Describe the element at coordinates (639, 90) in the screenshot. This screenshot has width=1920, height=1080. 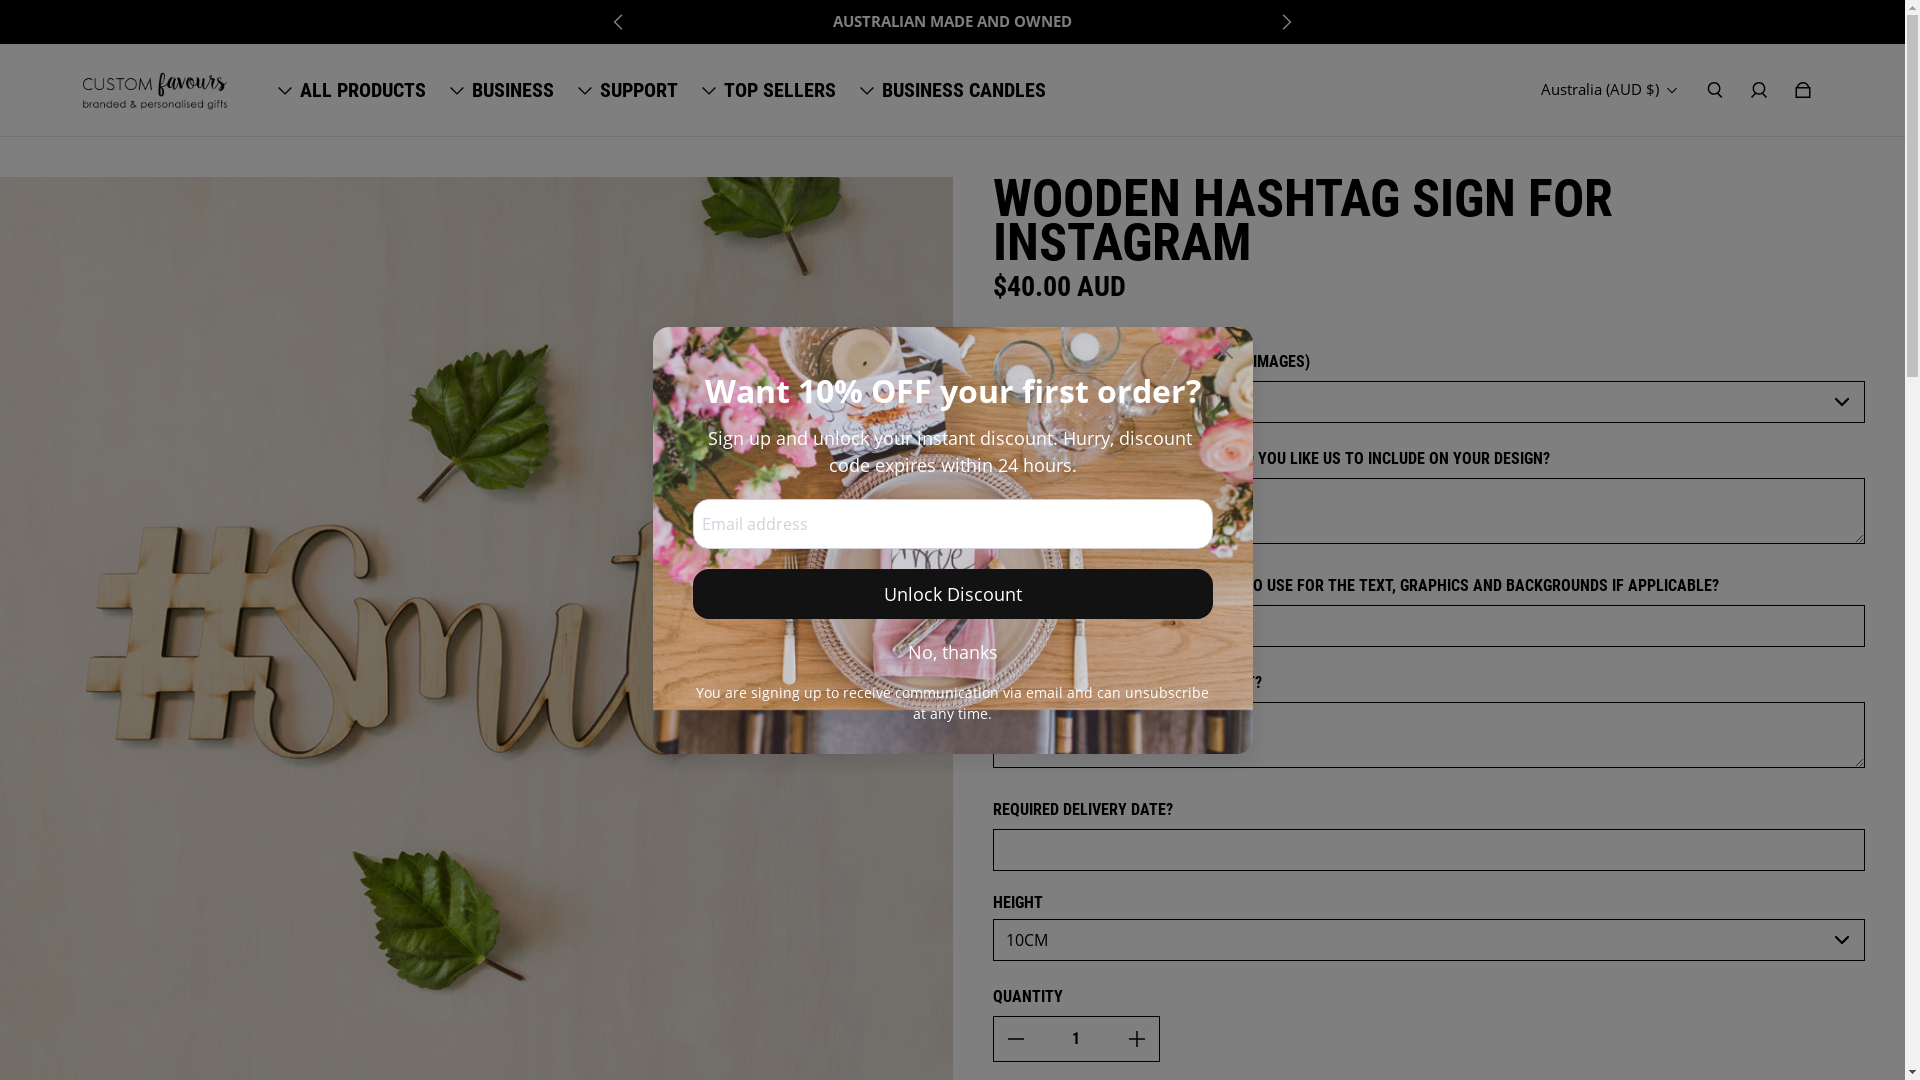
I see `SUPPORT` at that location.